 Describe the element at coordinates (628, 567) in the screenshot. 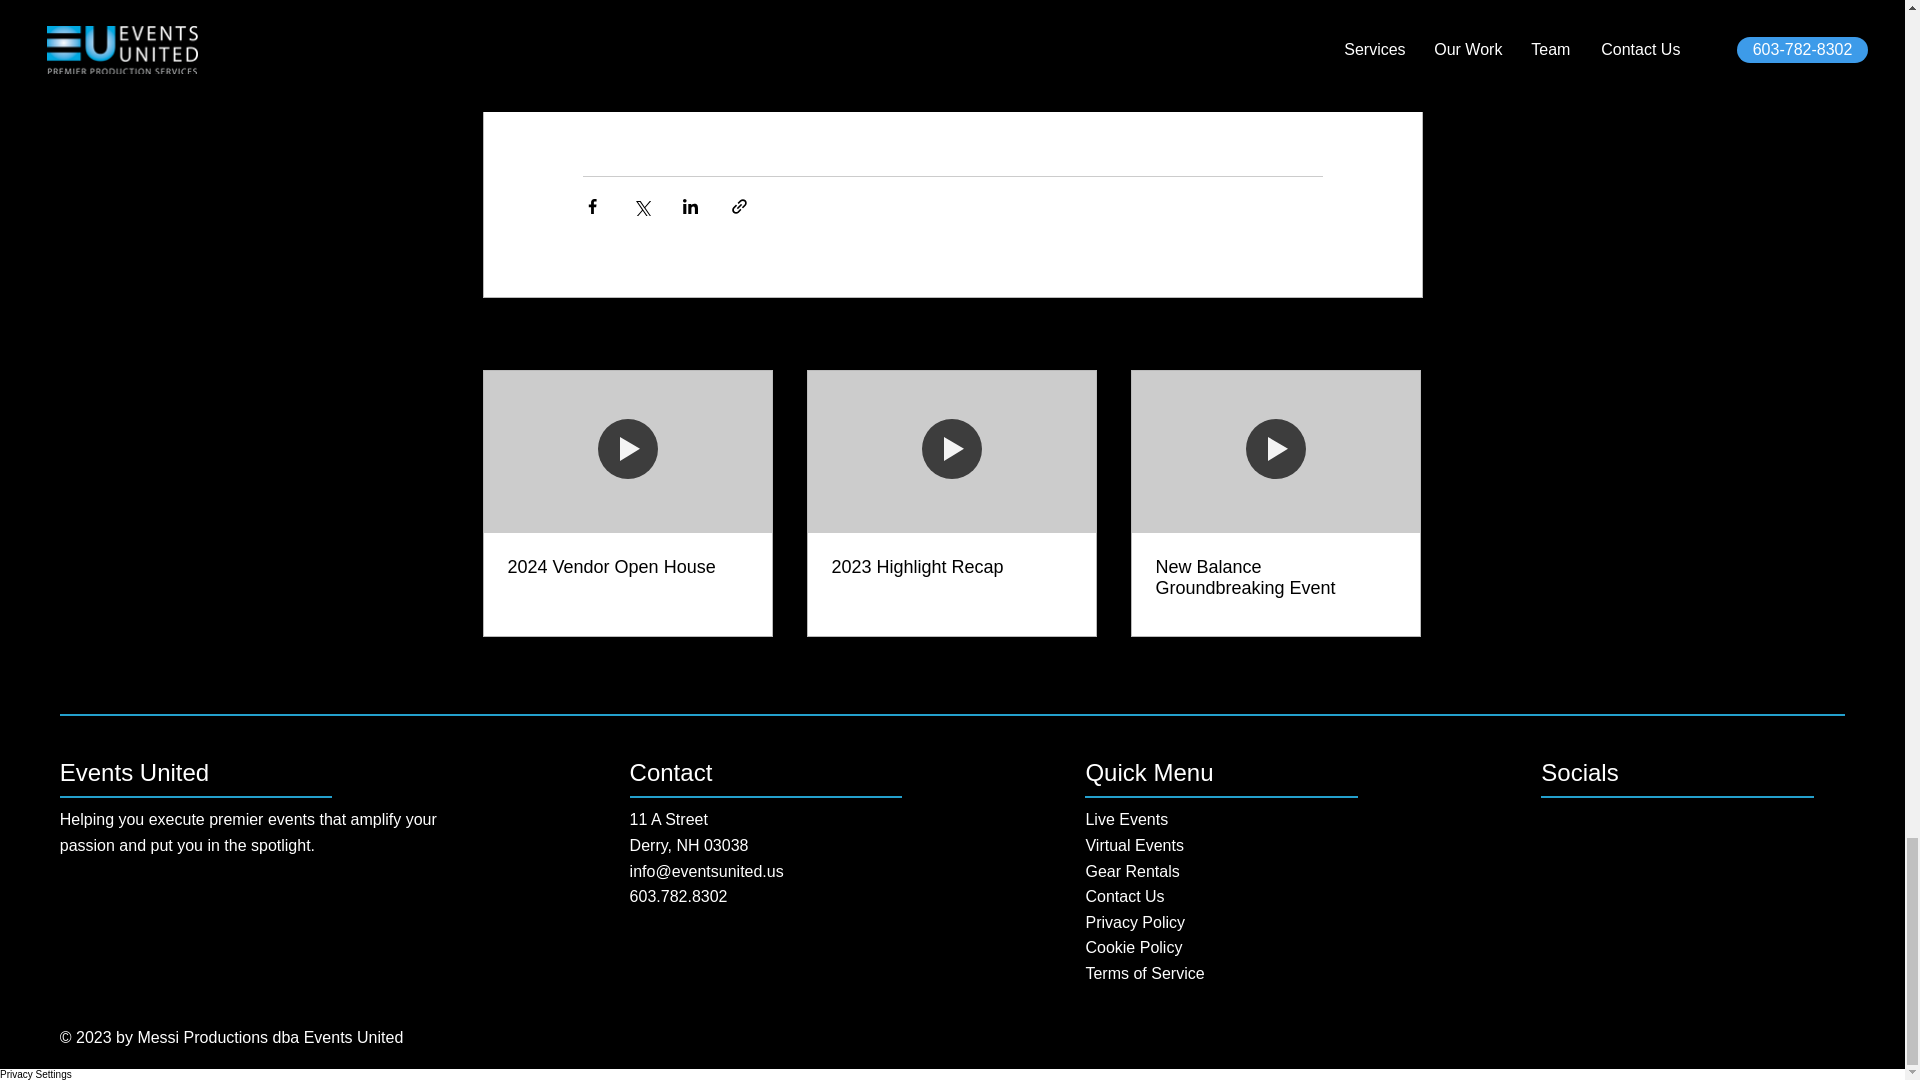

I see `2024 Vendor Open House` at that location.